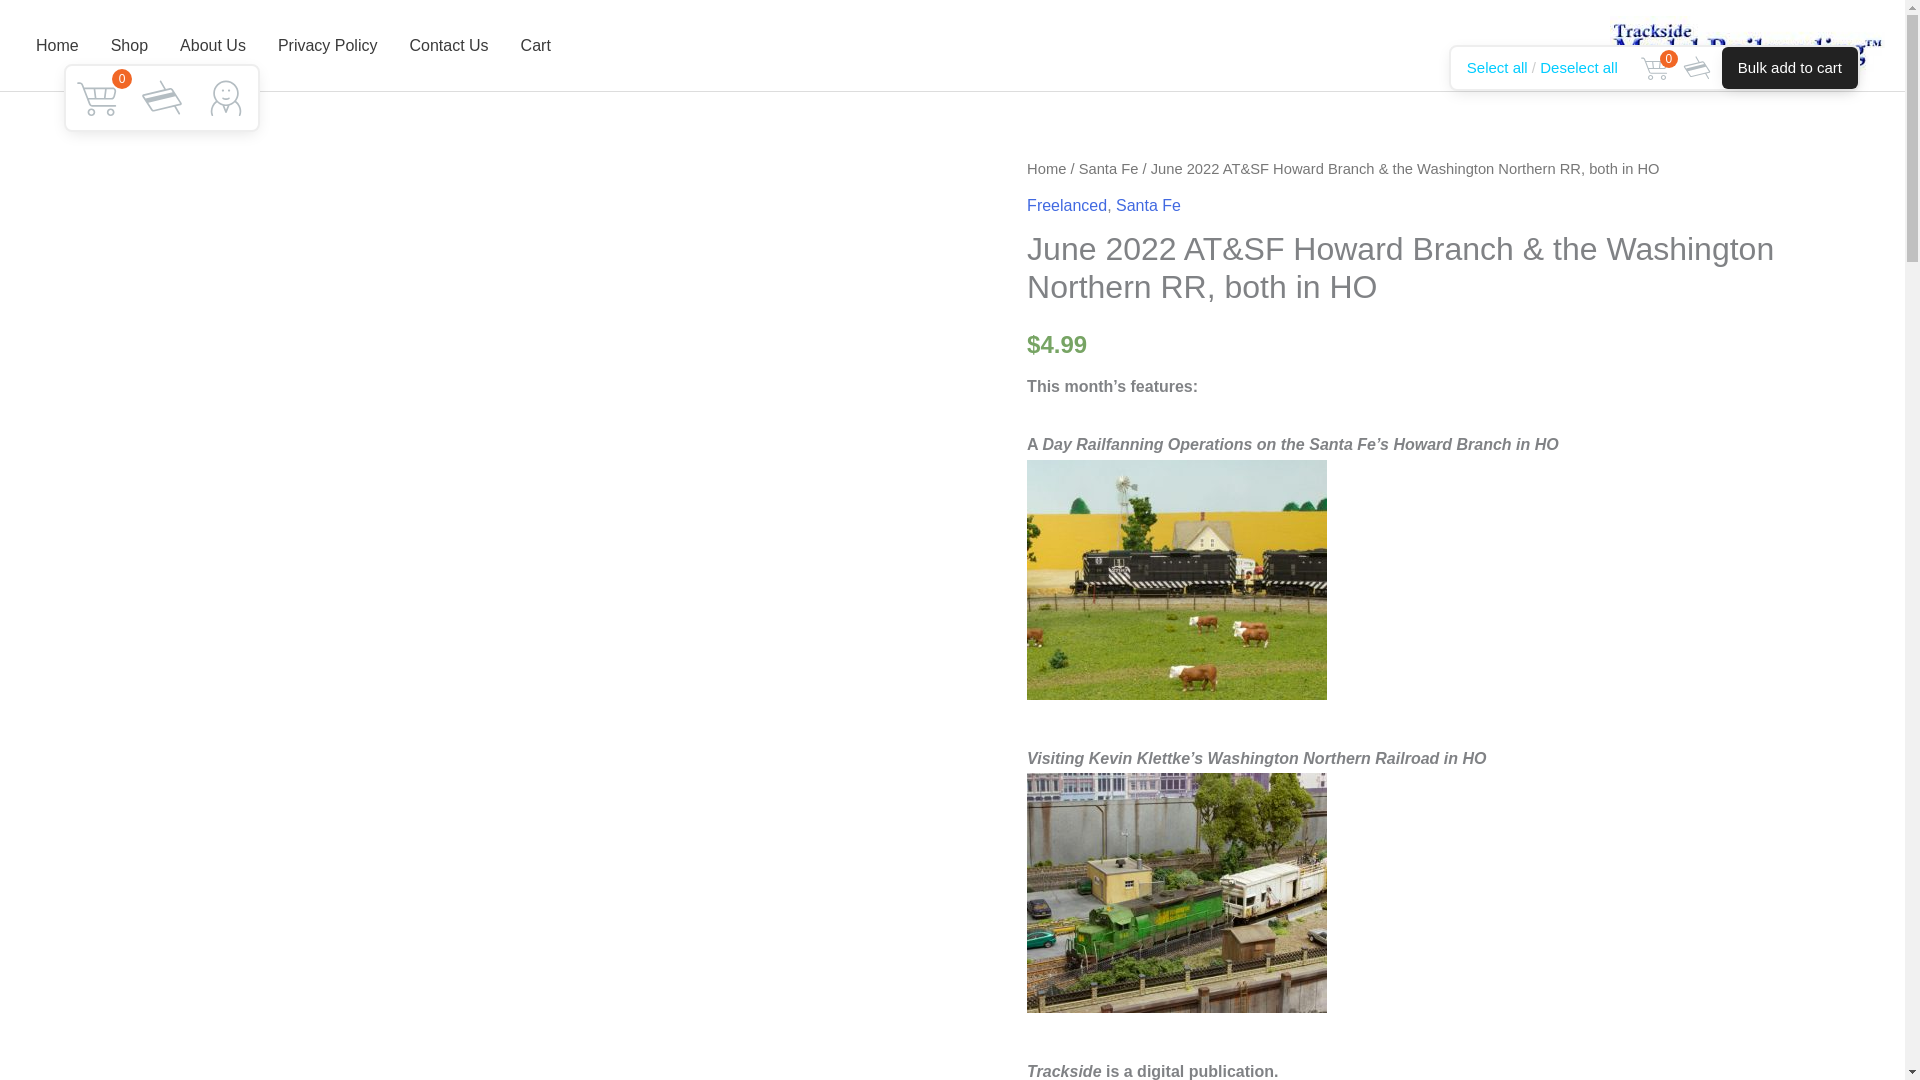  I want to click on Privacy Policy, so click(327, 46).